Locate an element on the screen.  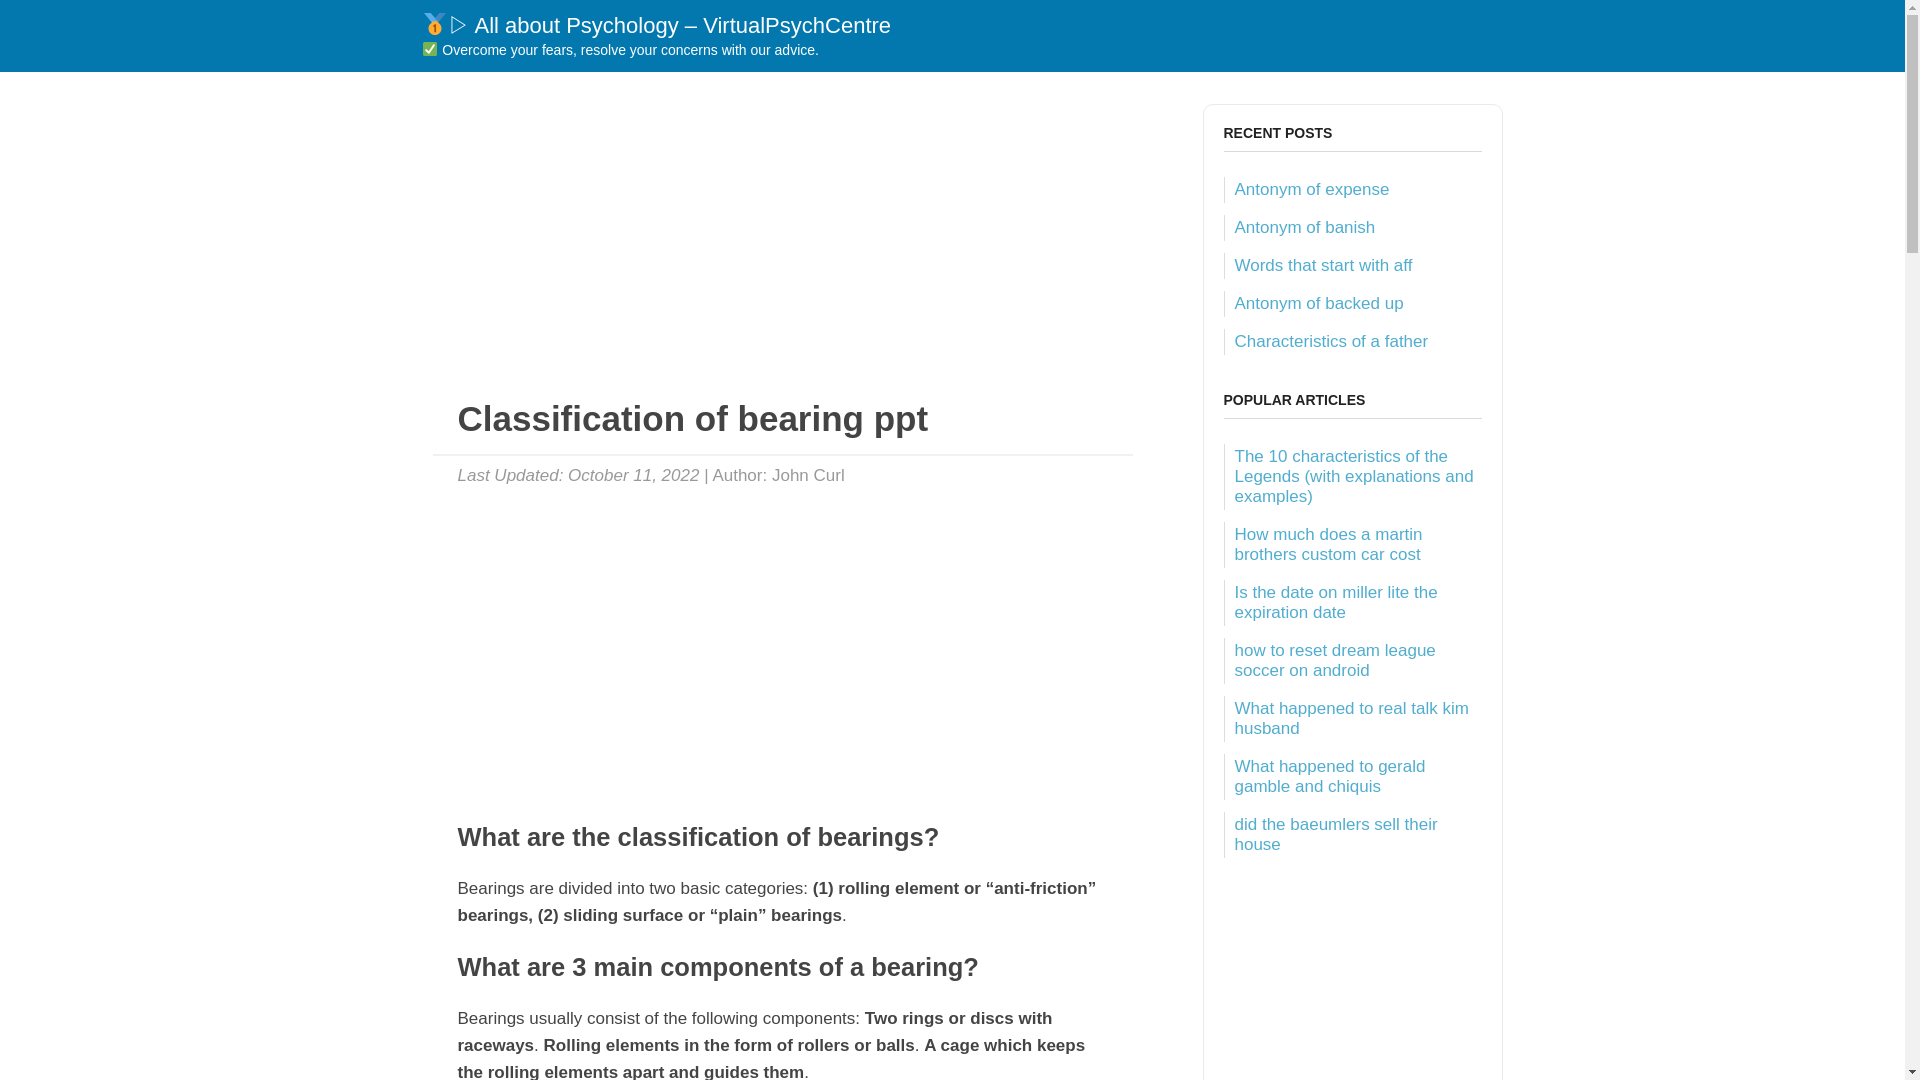
What happened to gerald gamble and chiquis is located at coordinates (1329, 776).